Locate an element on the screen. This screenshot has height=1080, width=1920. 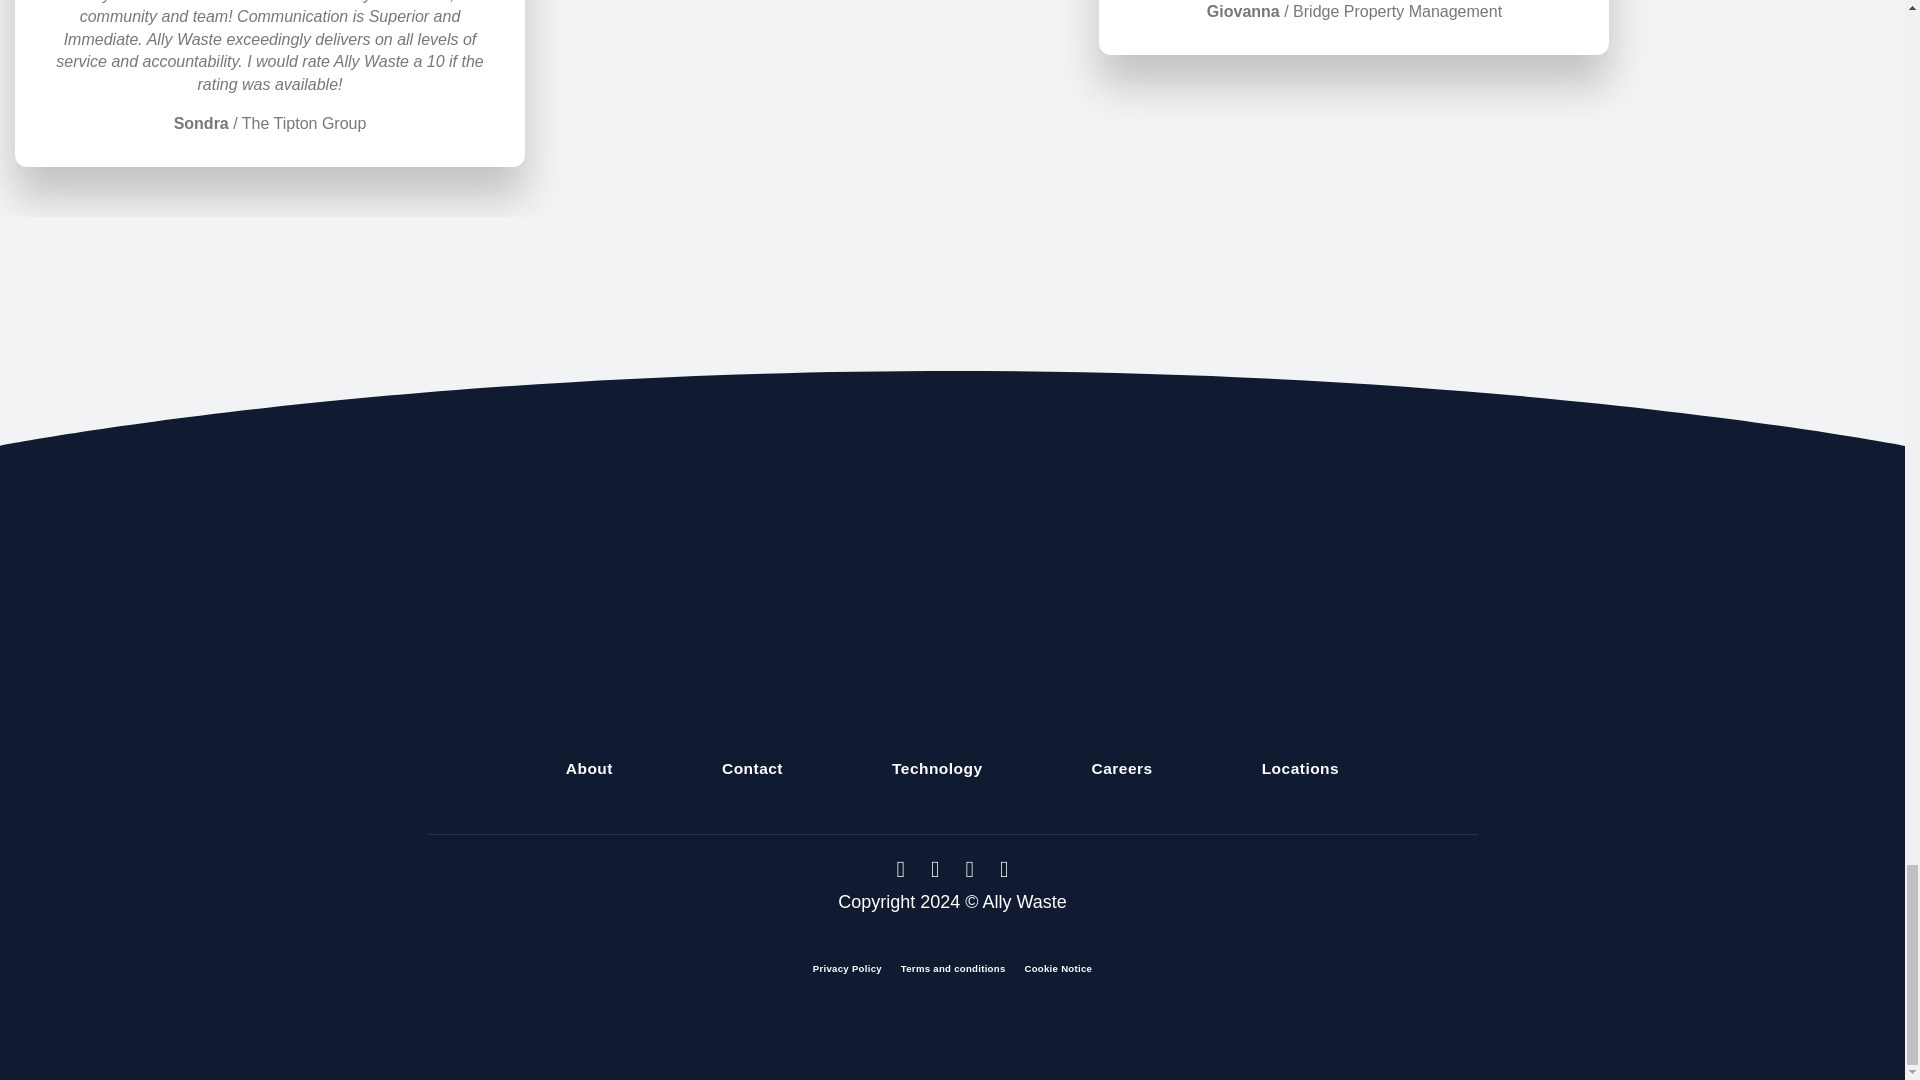
About is located at coordinates (589, 768).